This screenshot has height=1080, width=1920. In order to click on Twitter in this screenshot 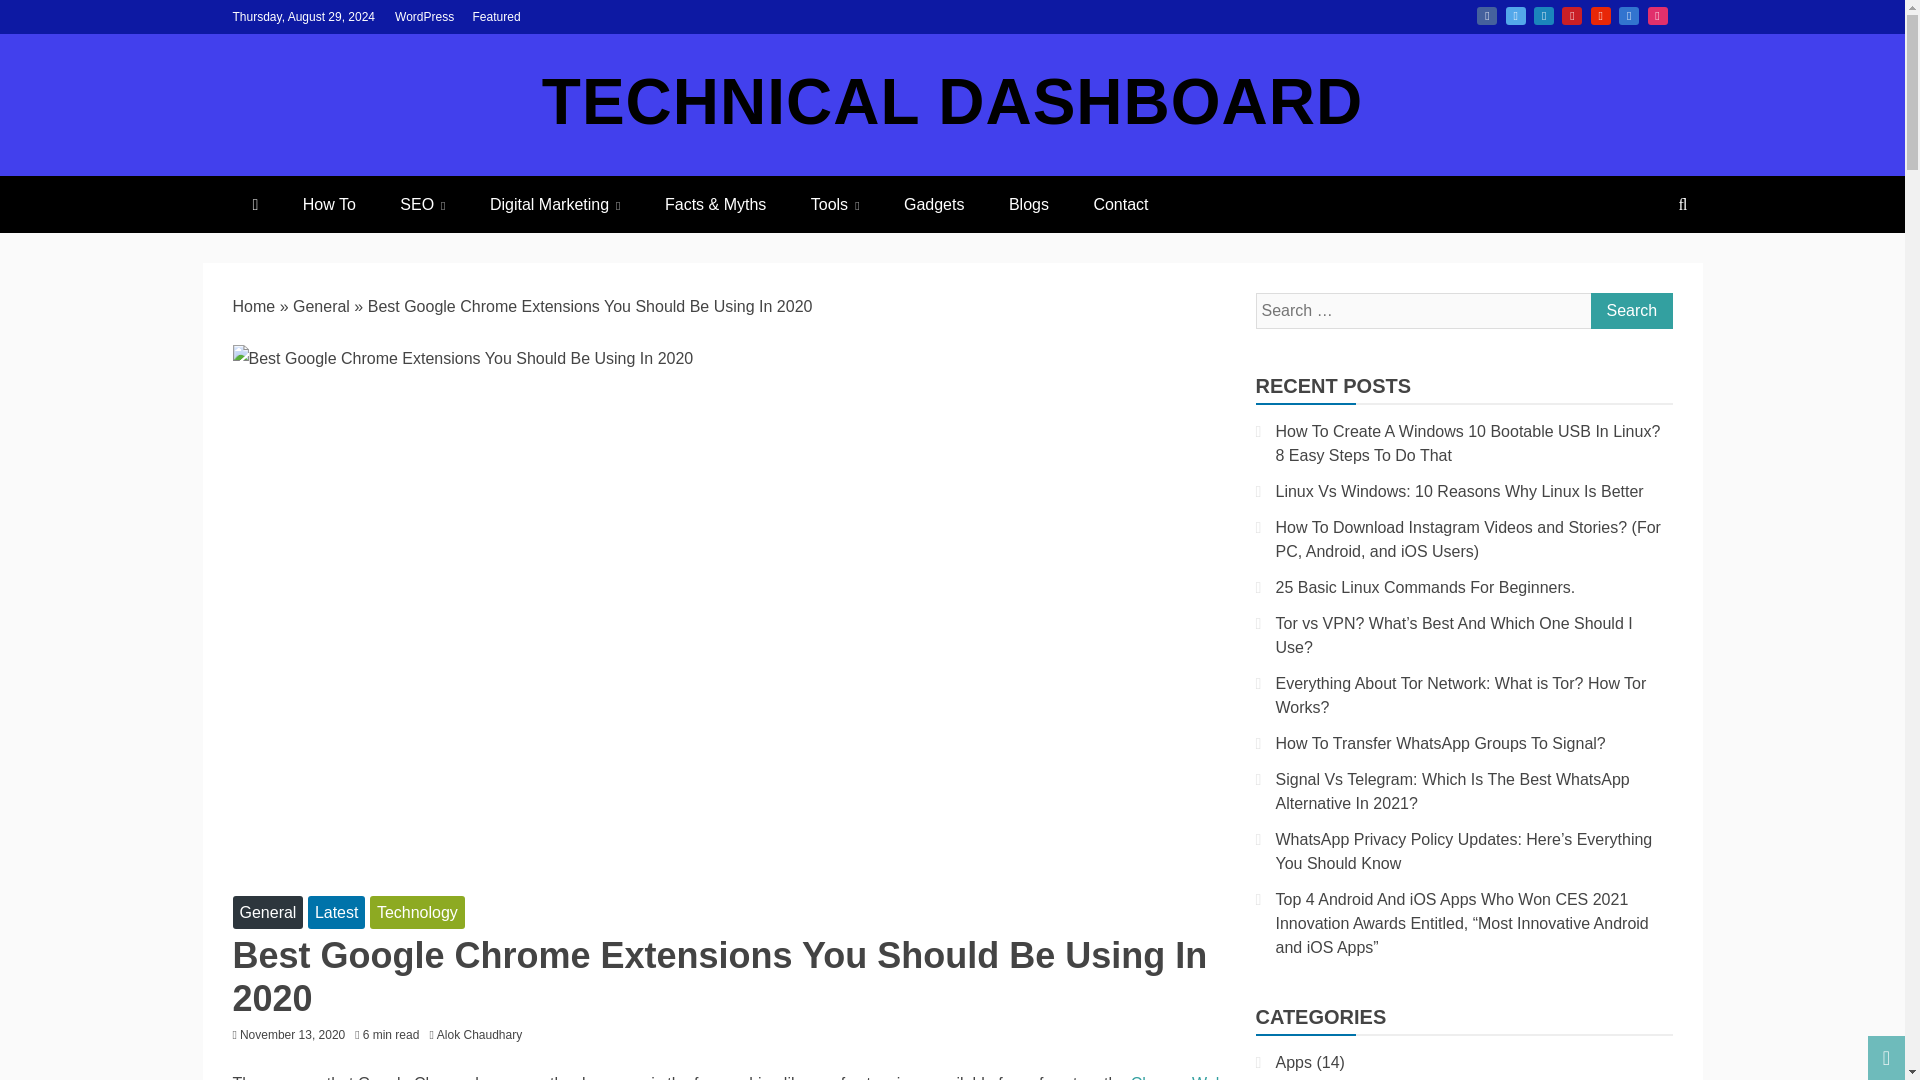, I will do `click(1516, 15)`.